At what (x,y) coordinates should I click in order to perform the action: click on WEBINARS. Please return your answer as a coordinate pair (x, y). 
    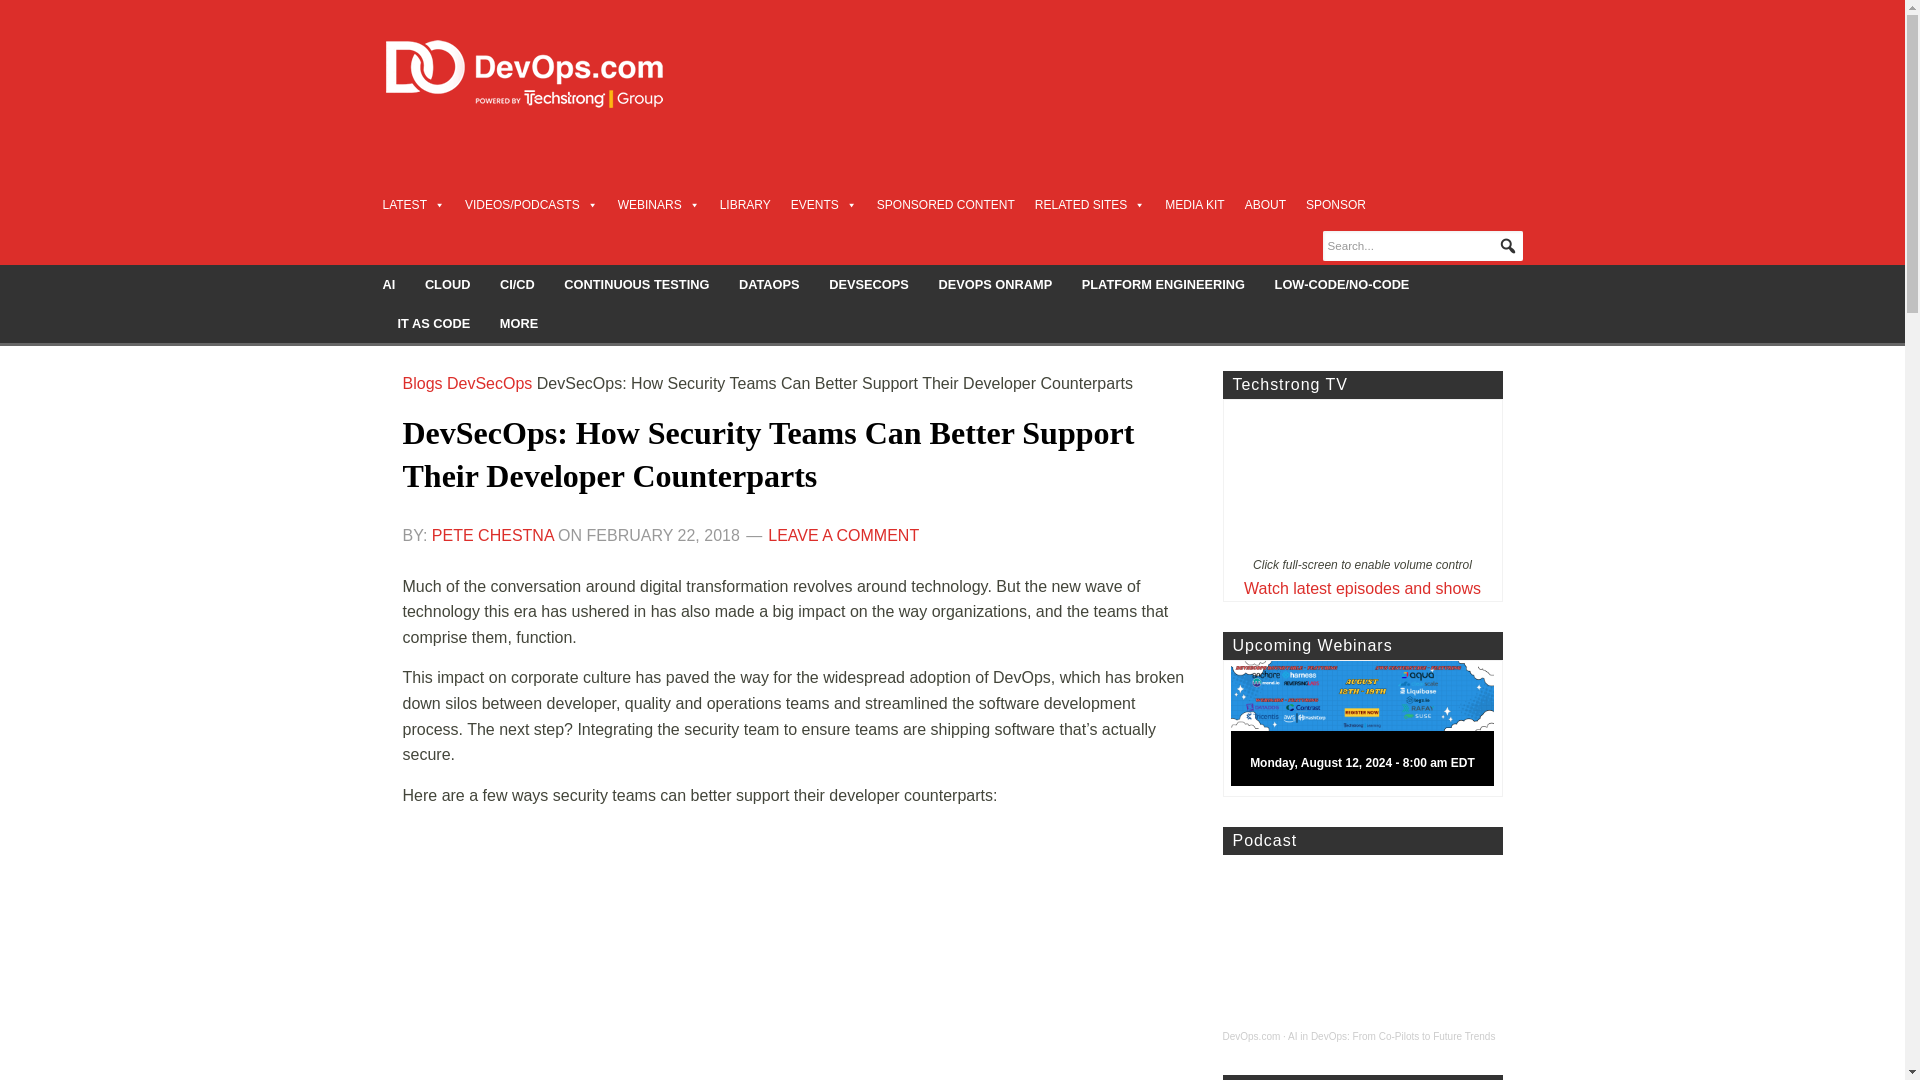
    Looking at the image, I should click on (659, 204).